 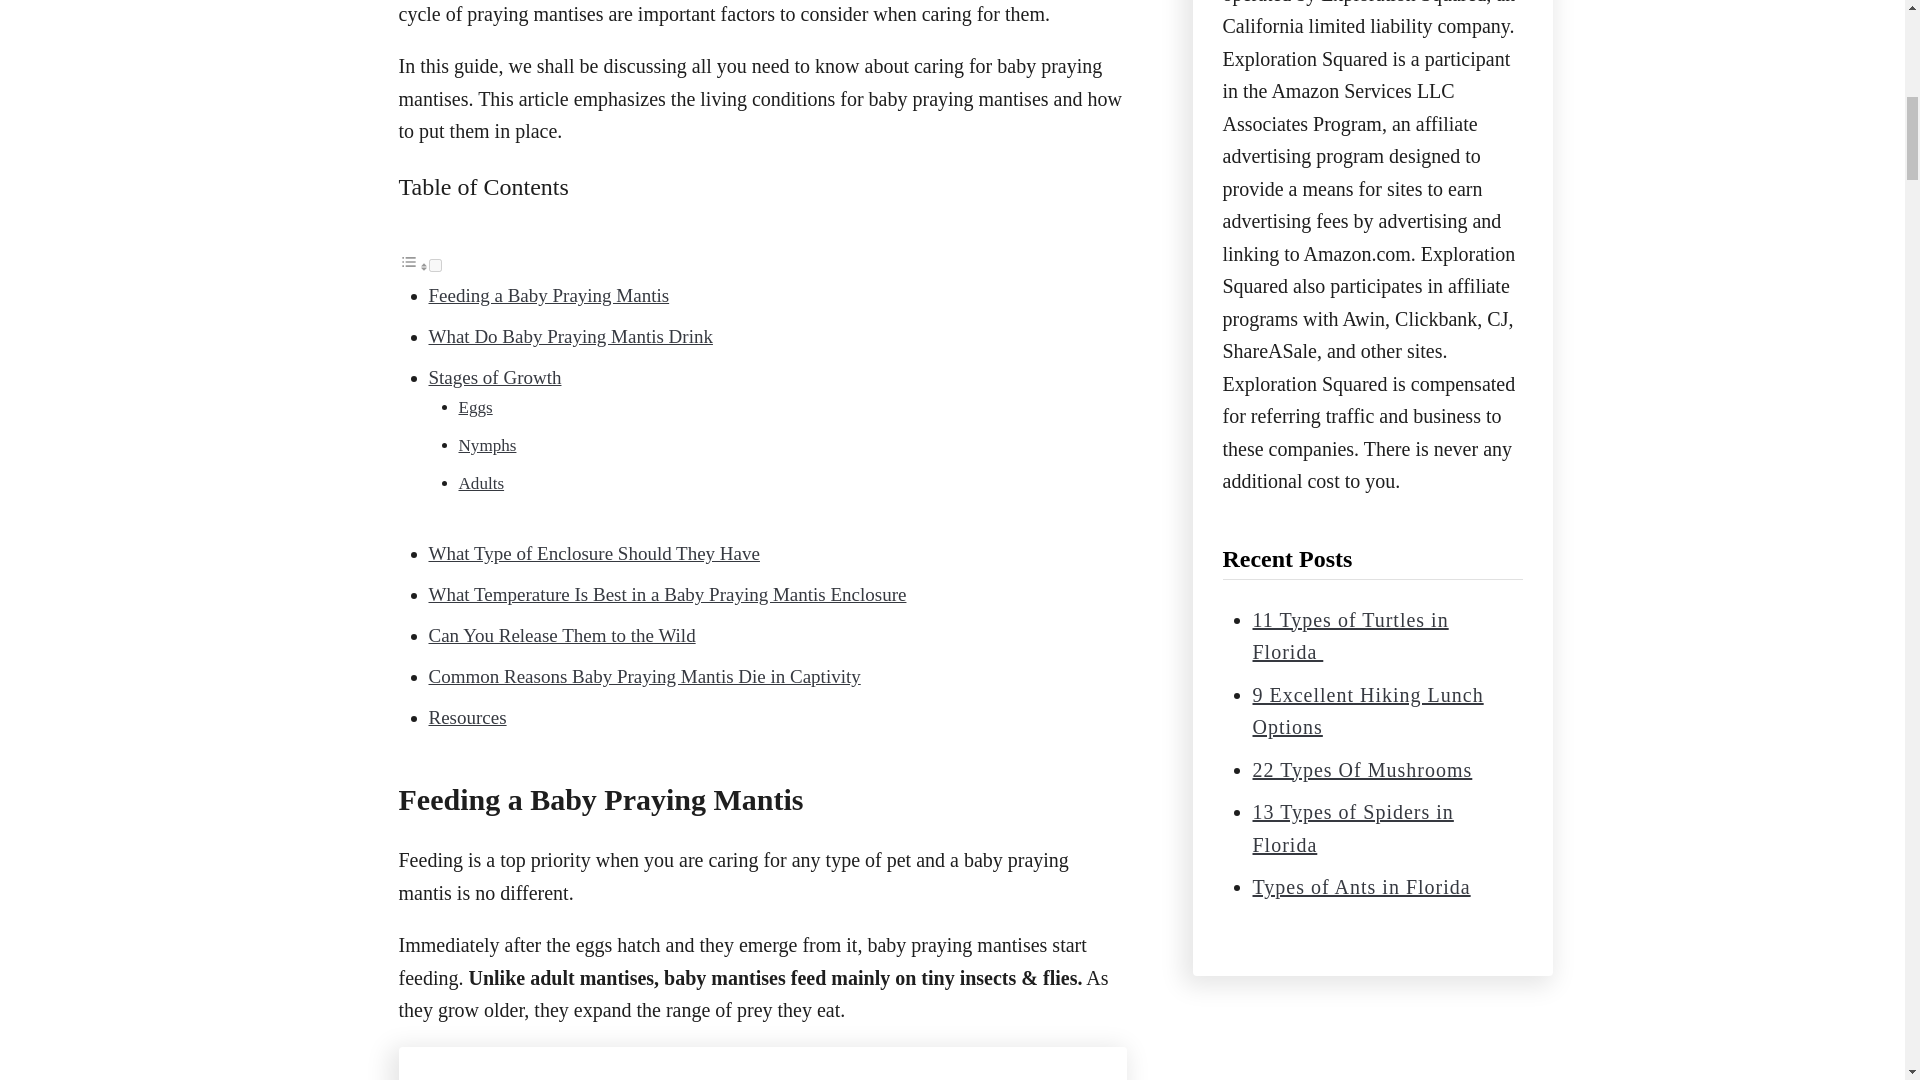 I want to click on Resources, so click(x=467, y=717).